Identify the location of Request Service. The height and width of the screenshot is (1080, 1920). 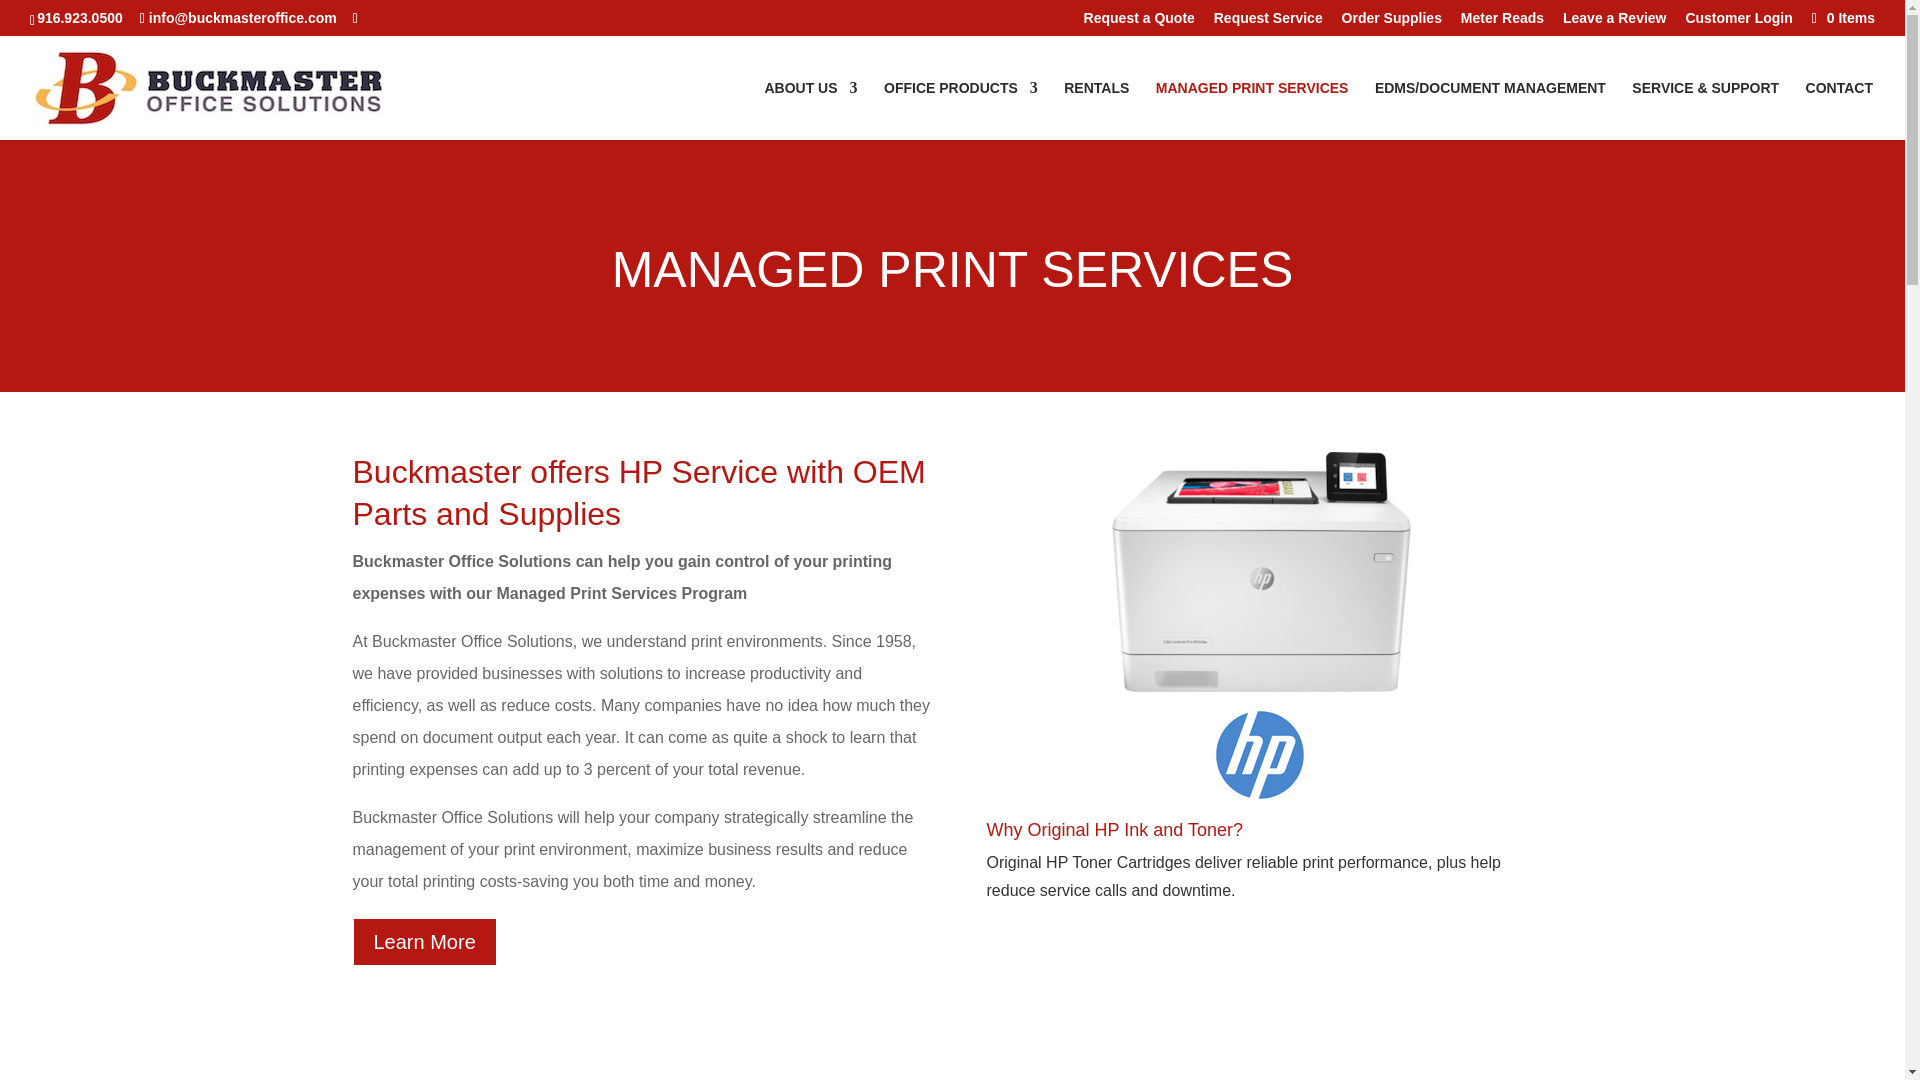
(1268, 22).